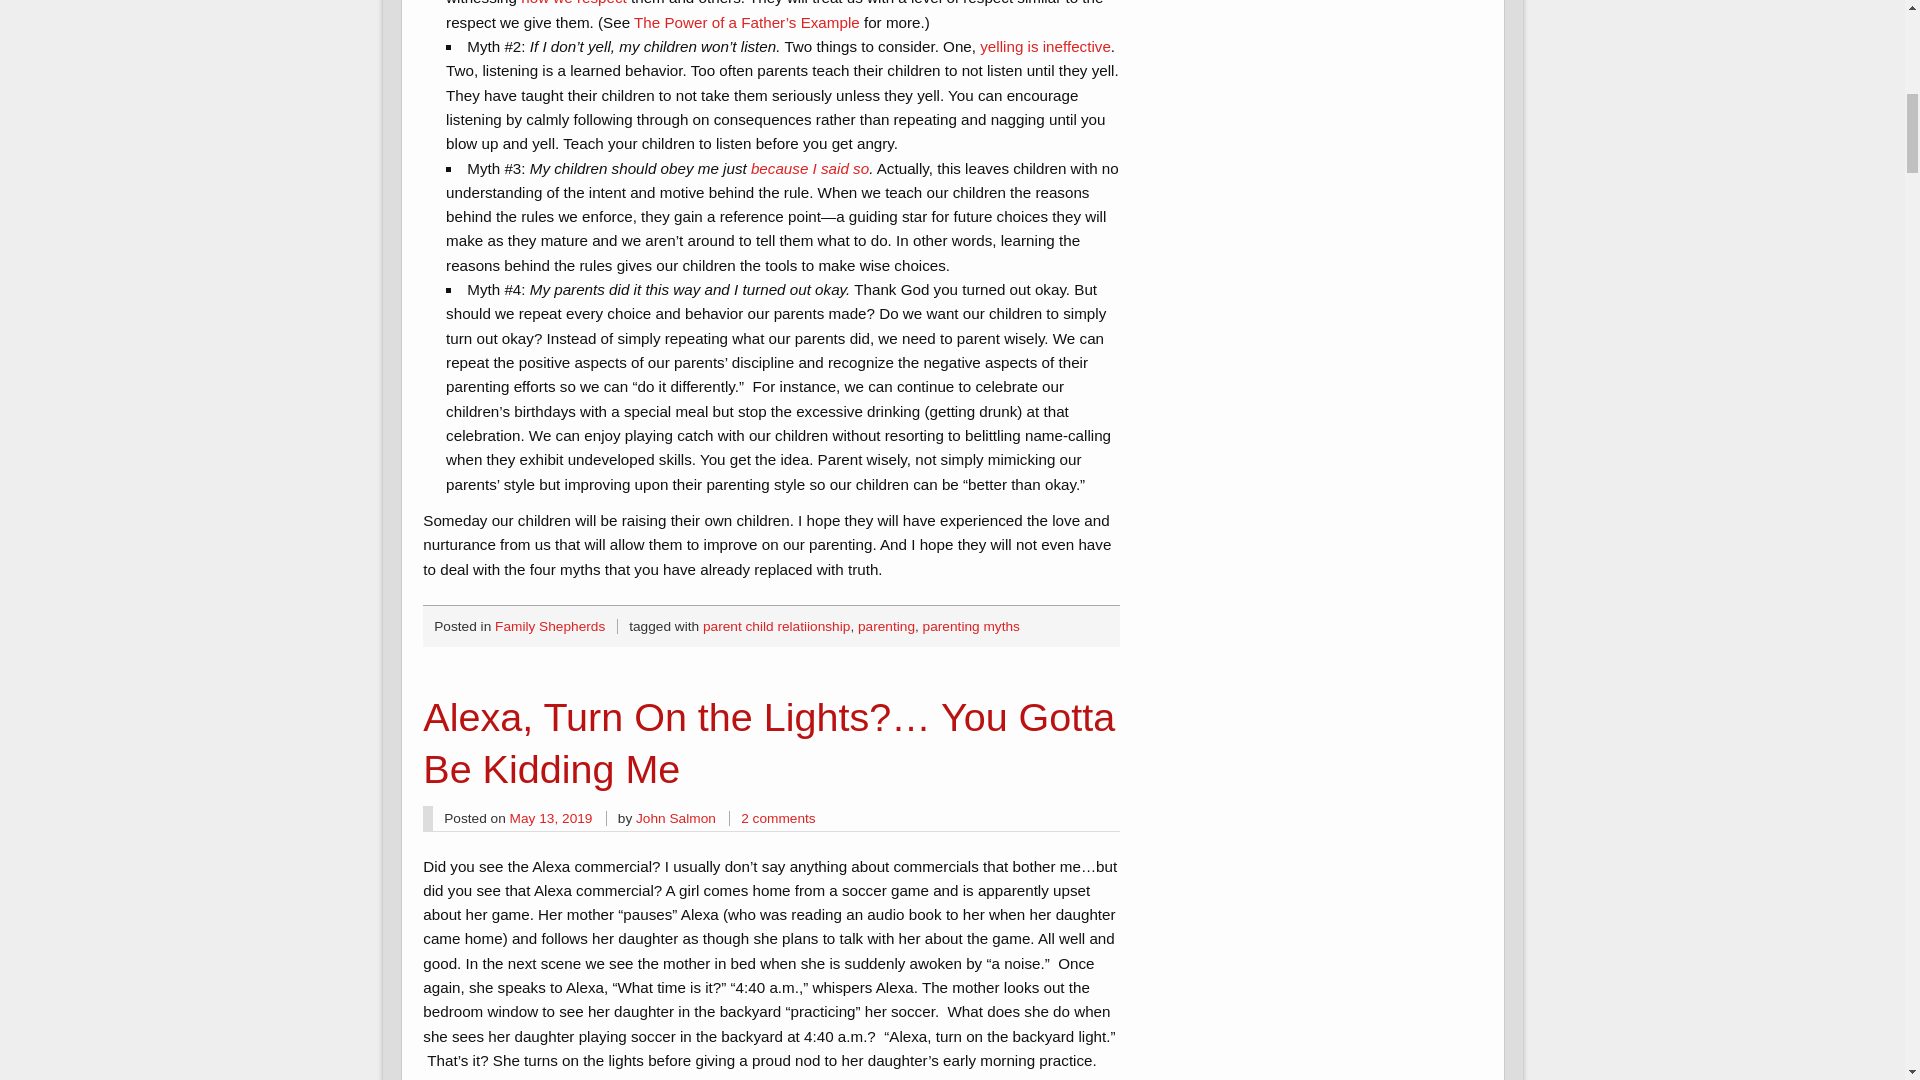 The height and width of the screenshot is (1080, 1920). Describe the element at coordinates (810, 168) in the screenshot. I see `because I said so` at that location.